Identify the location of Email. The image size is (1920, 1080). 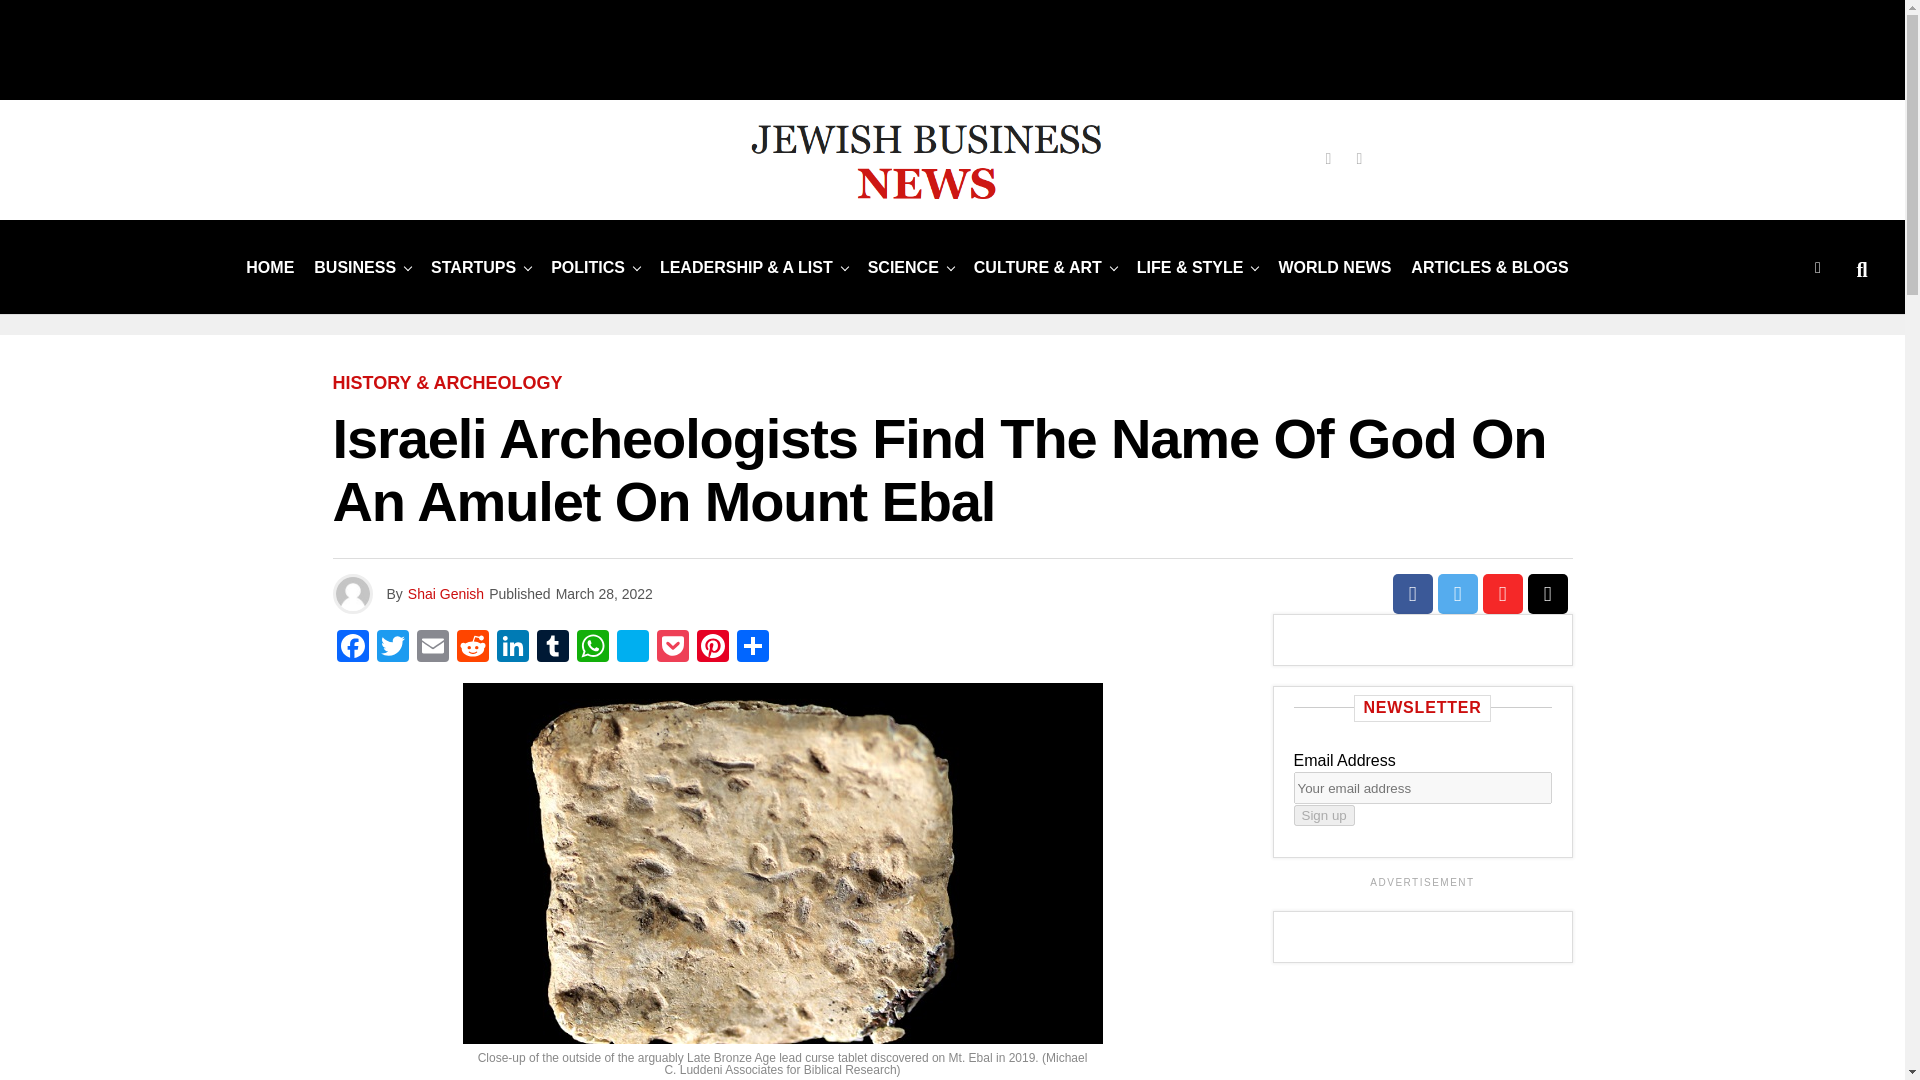
(432, 648).